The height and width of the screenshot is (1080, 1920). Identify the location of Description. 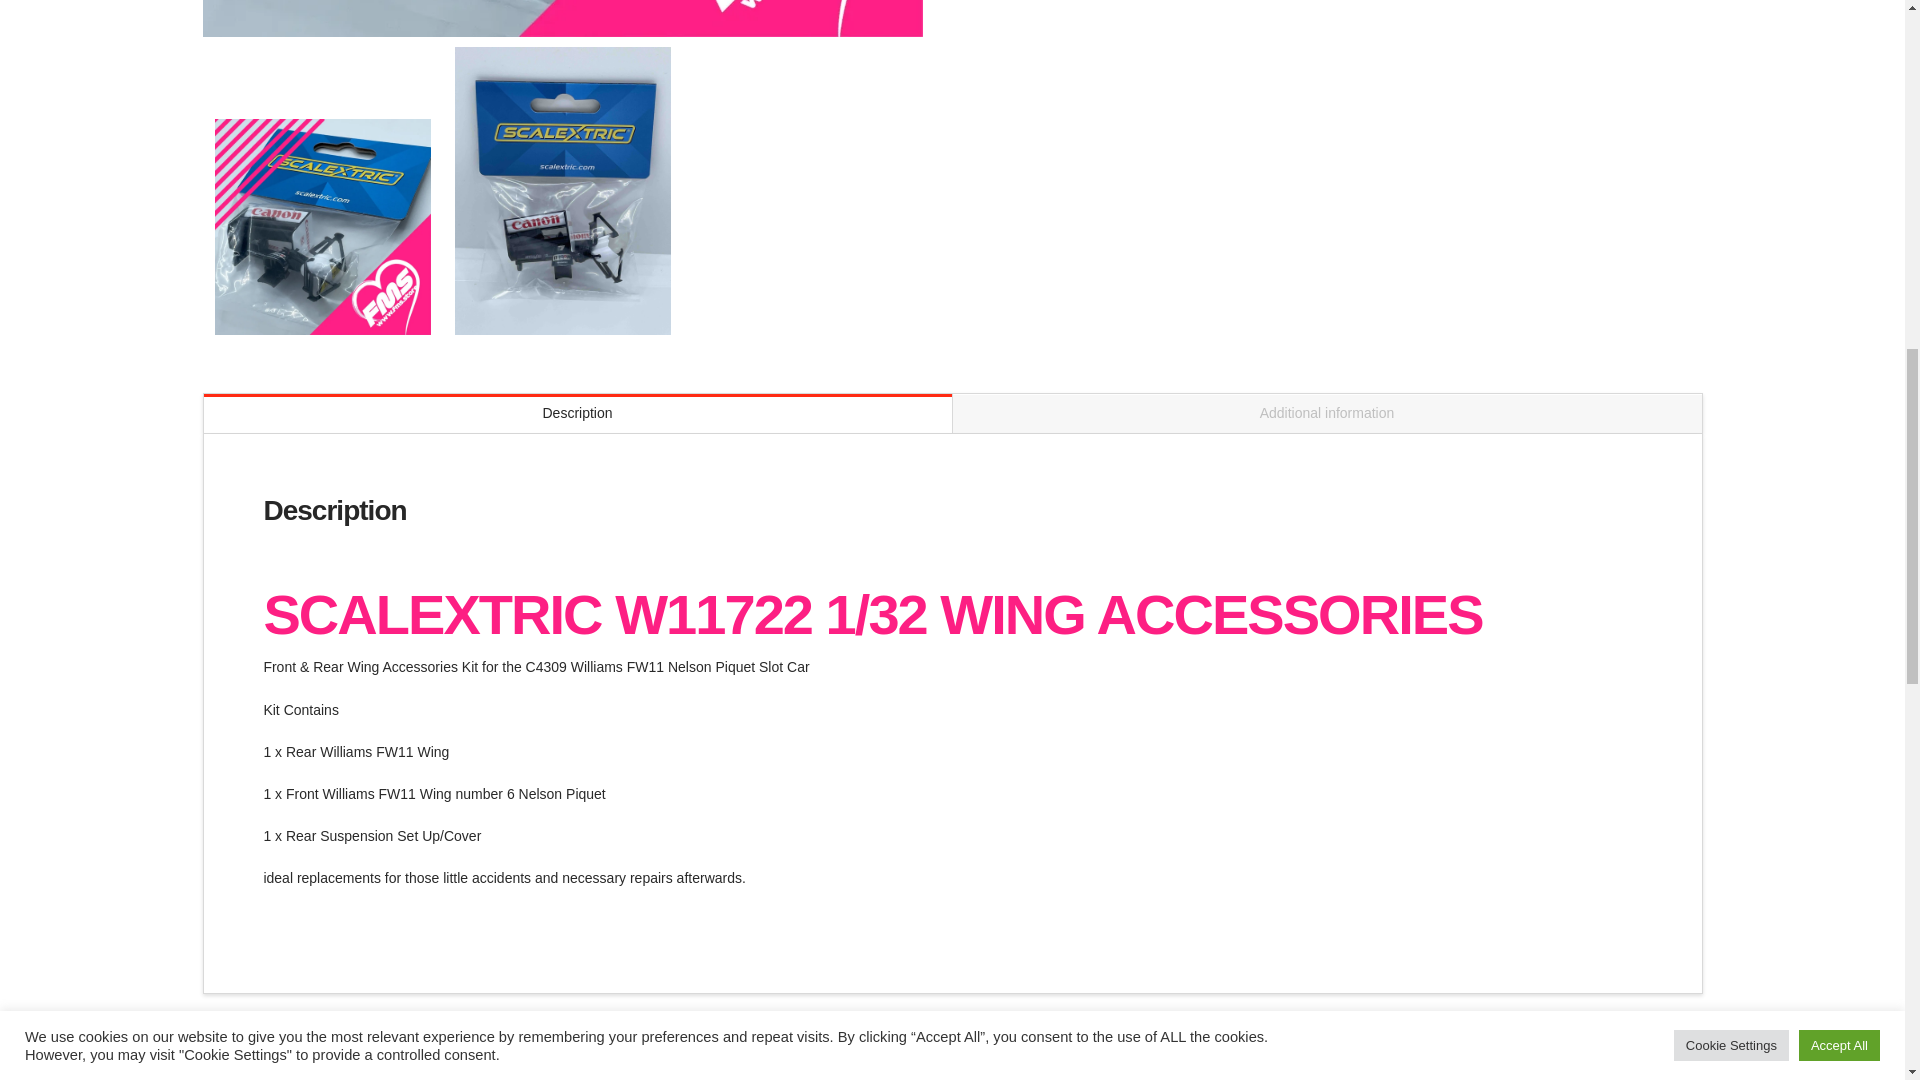
(578, 414).